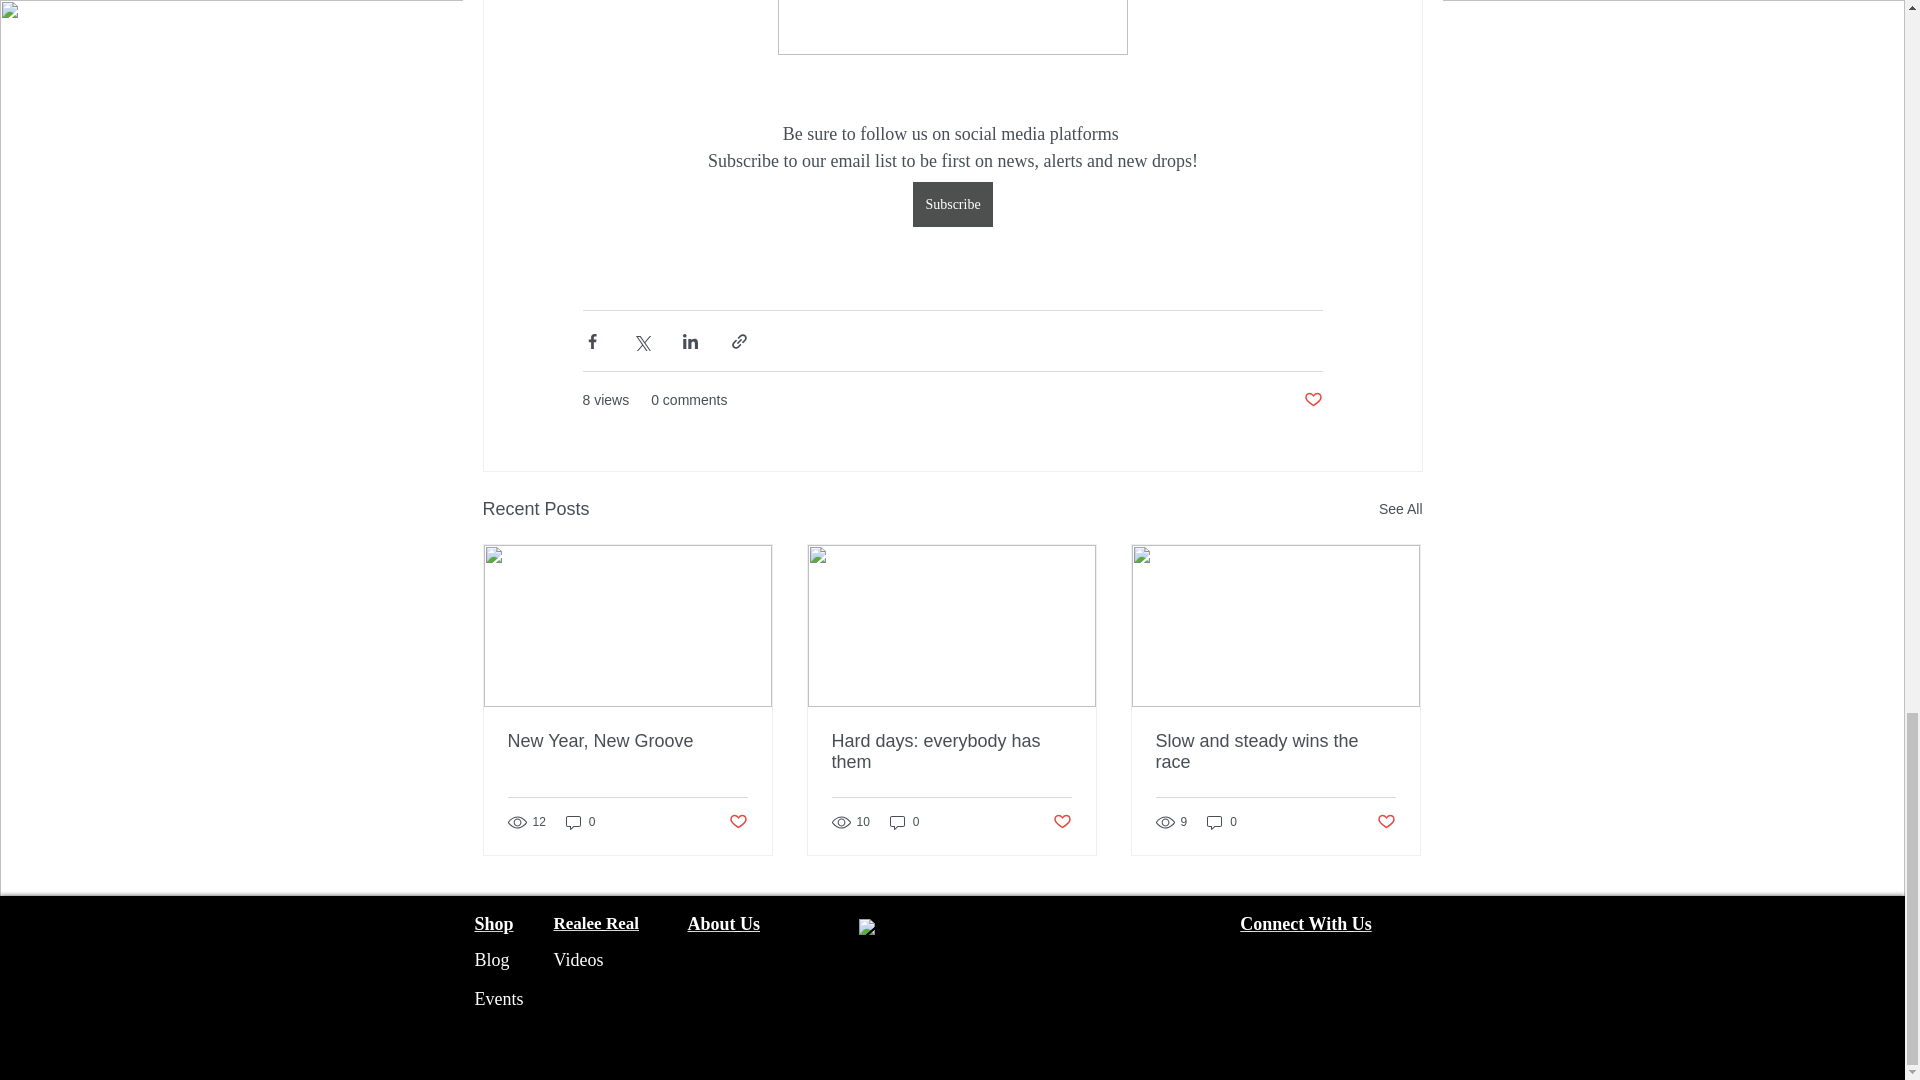 The image size is (1920, 1080). Describe the element at coordinates (493, 924) in the screenshot. I see `Shop` at that location.